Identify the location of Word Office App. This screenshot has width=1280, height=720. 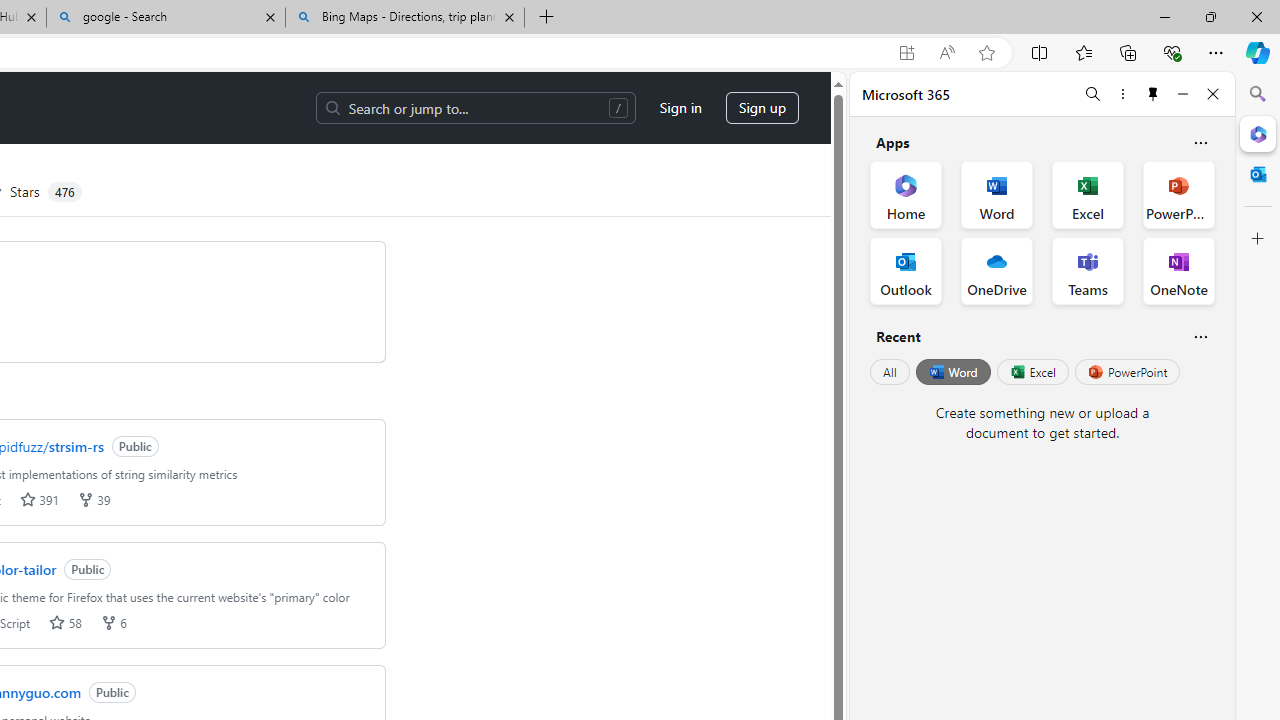
(996, 194).